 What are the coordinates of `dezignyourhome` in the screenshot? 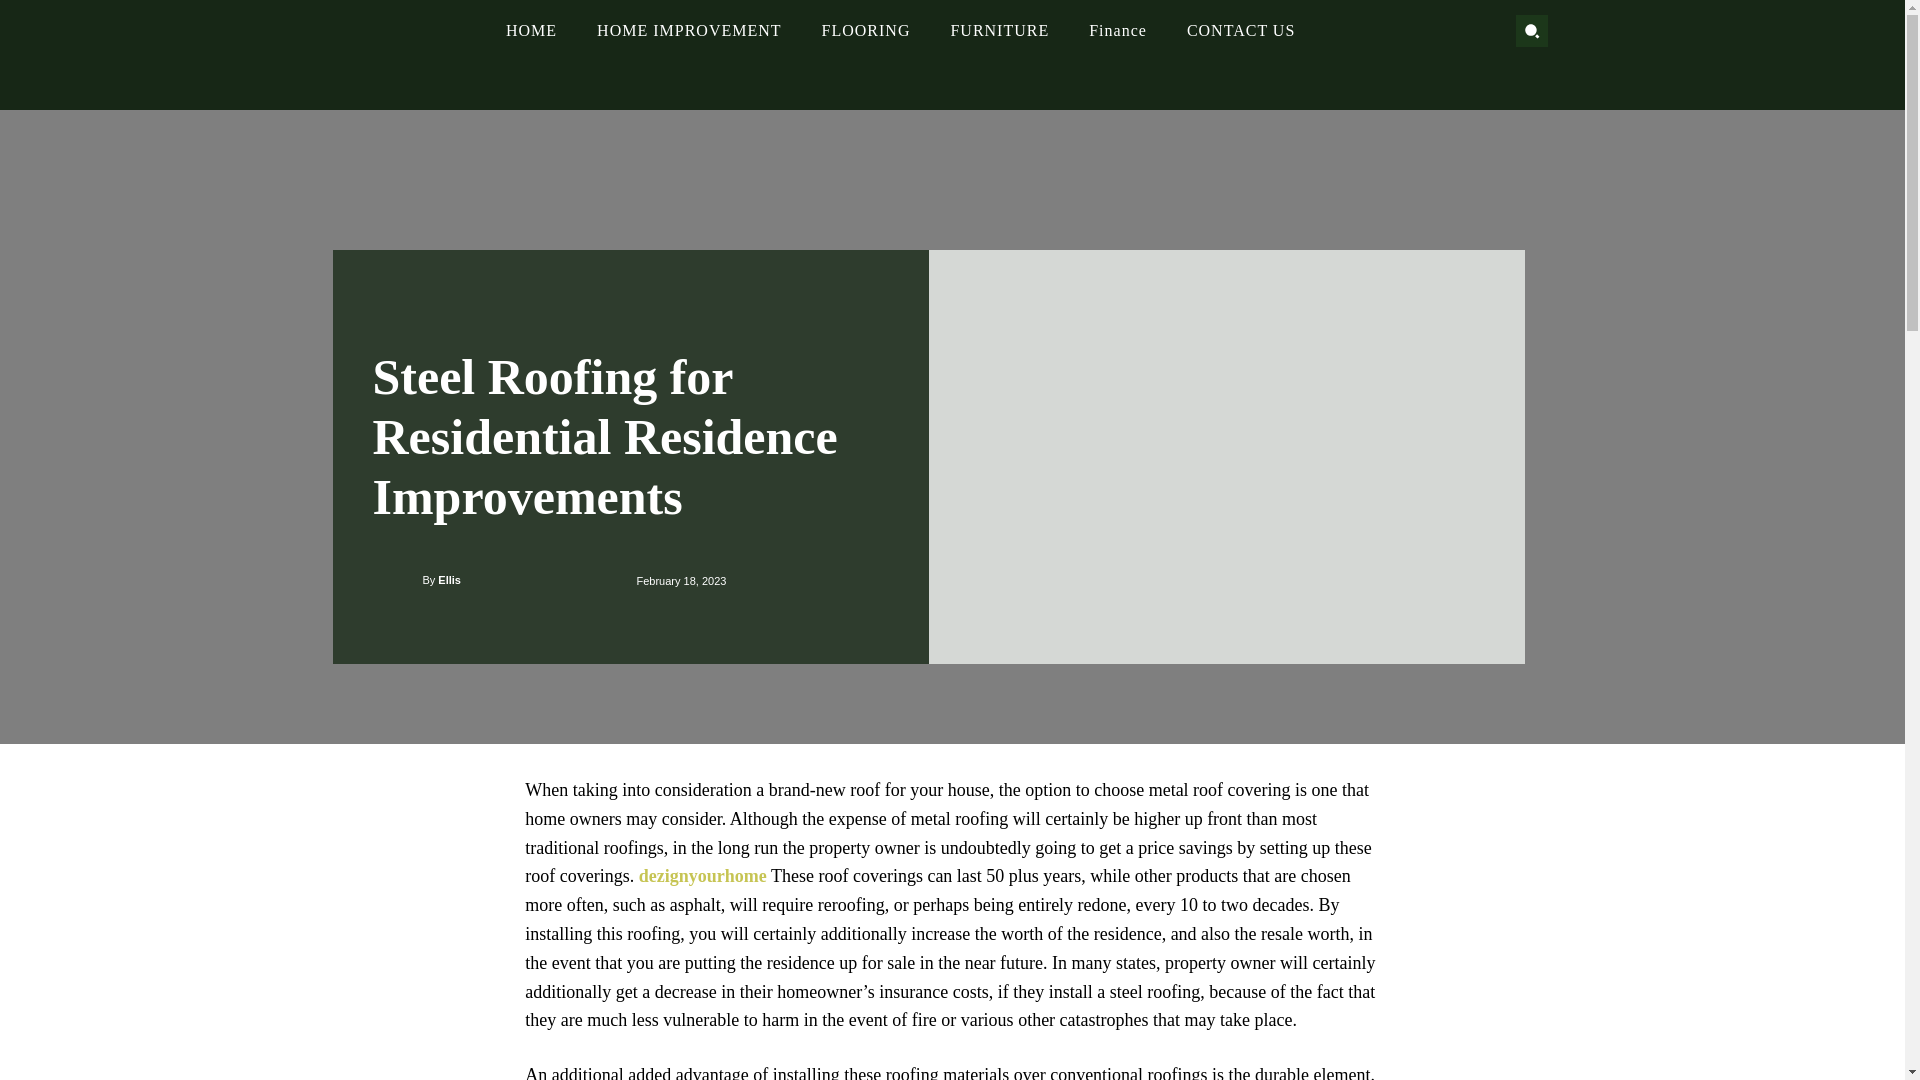 It's located at (702, 876).